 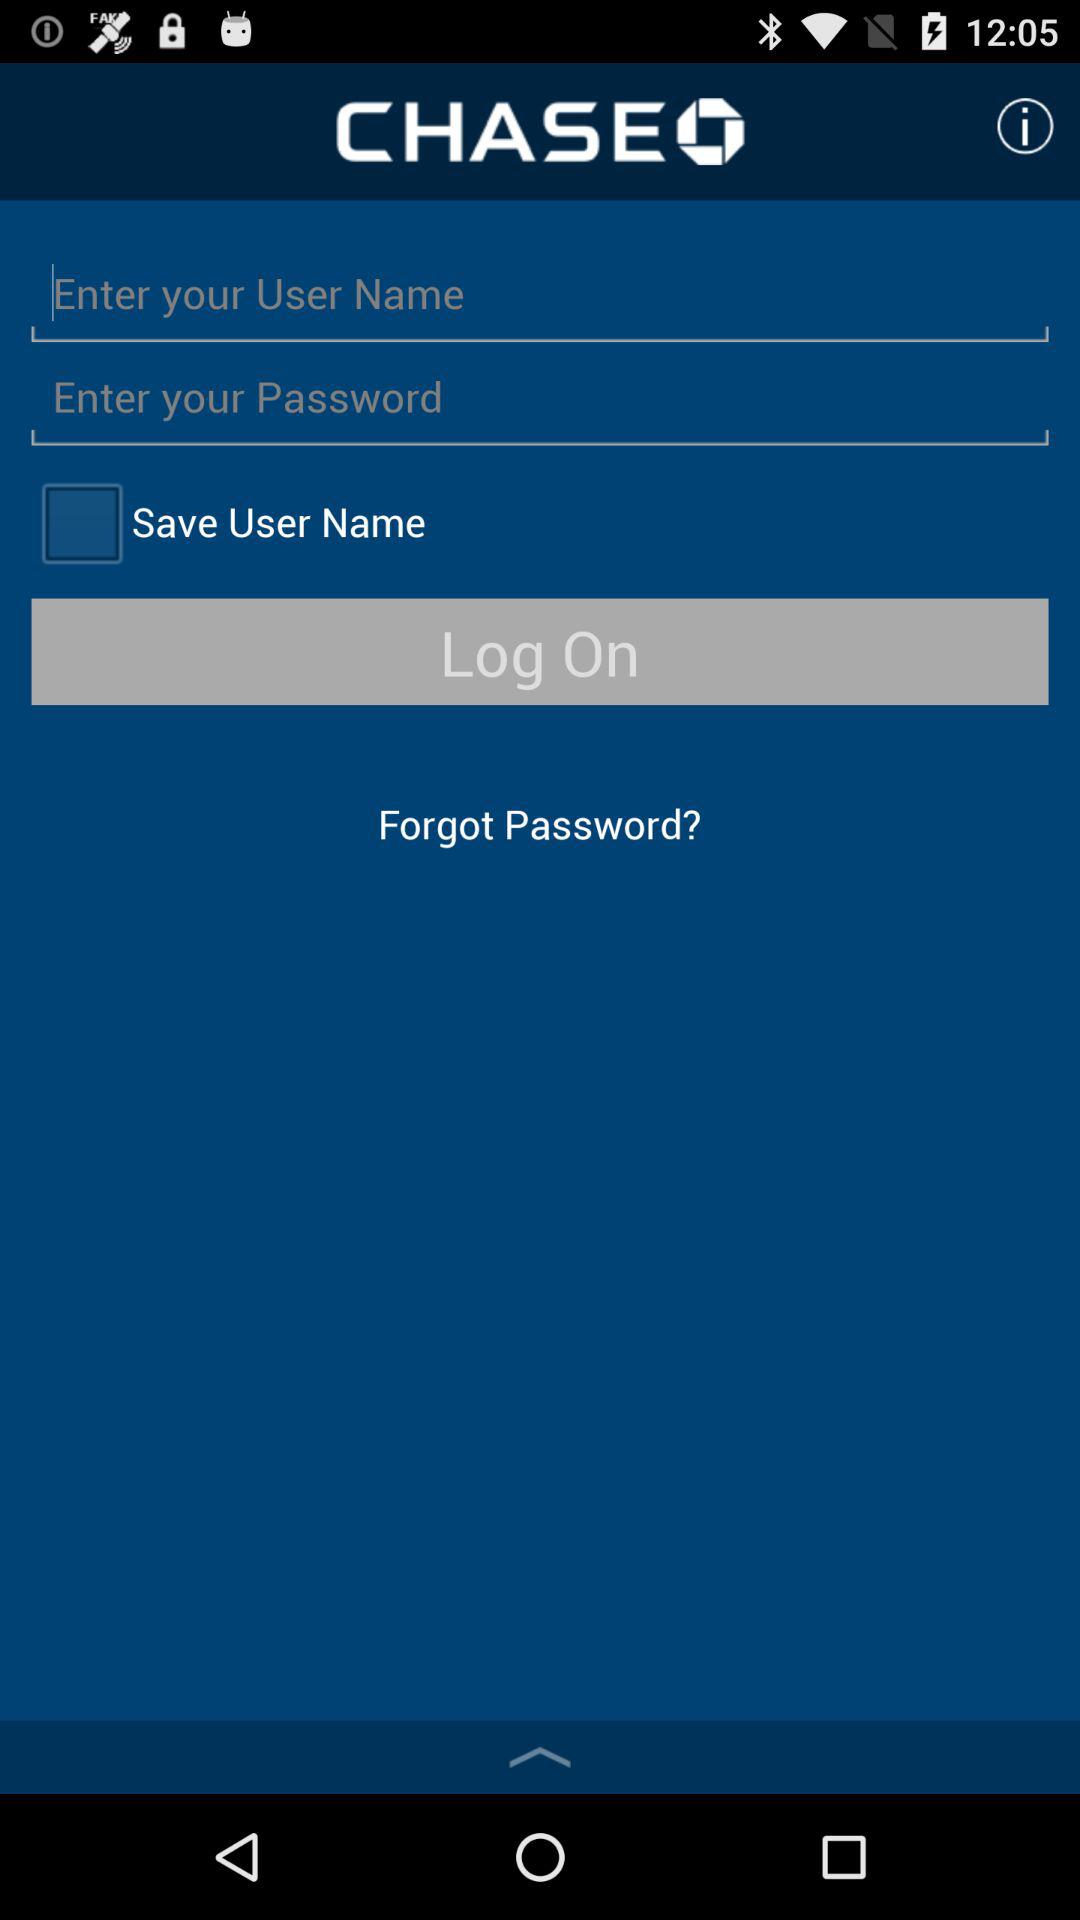 What do you see at coordinates (540, 396) in the screenshot?
I see `typing box` at bounding box center [540, 396].